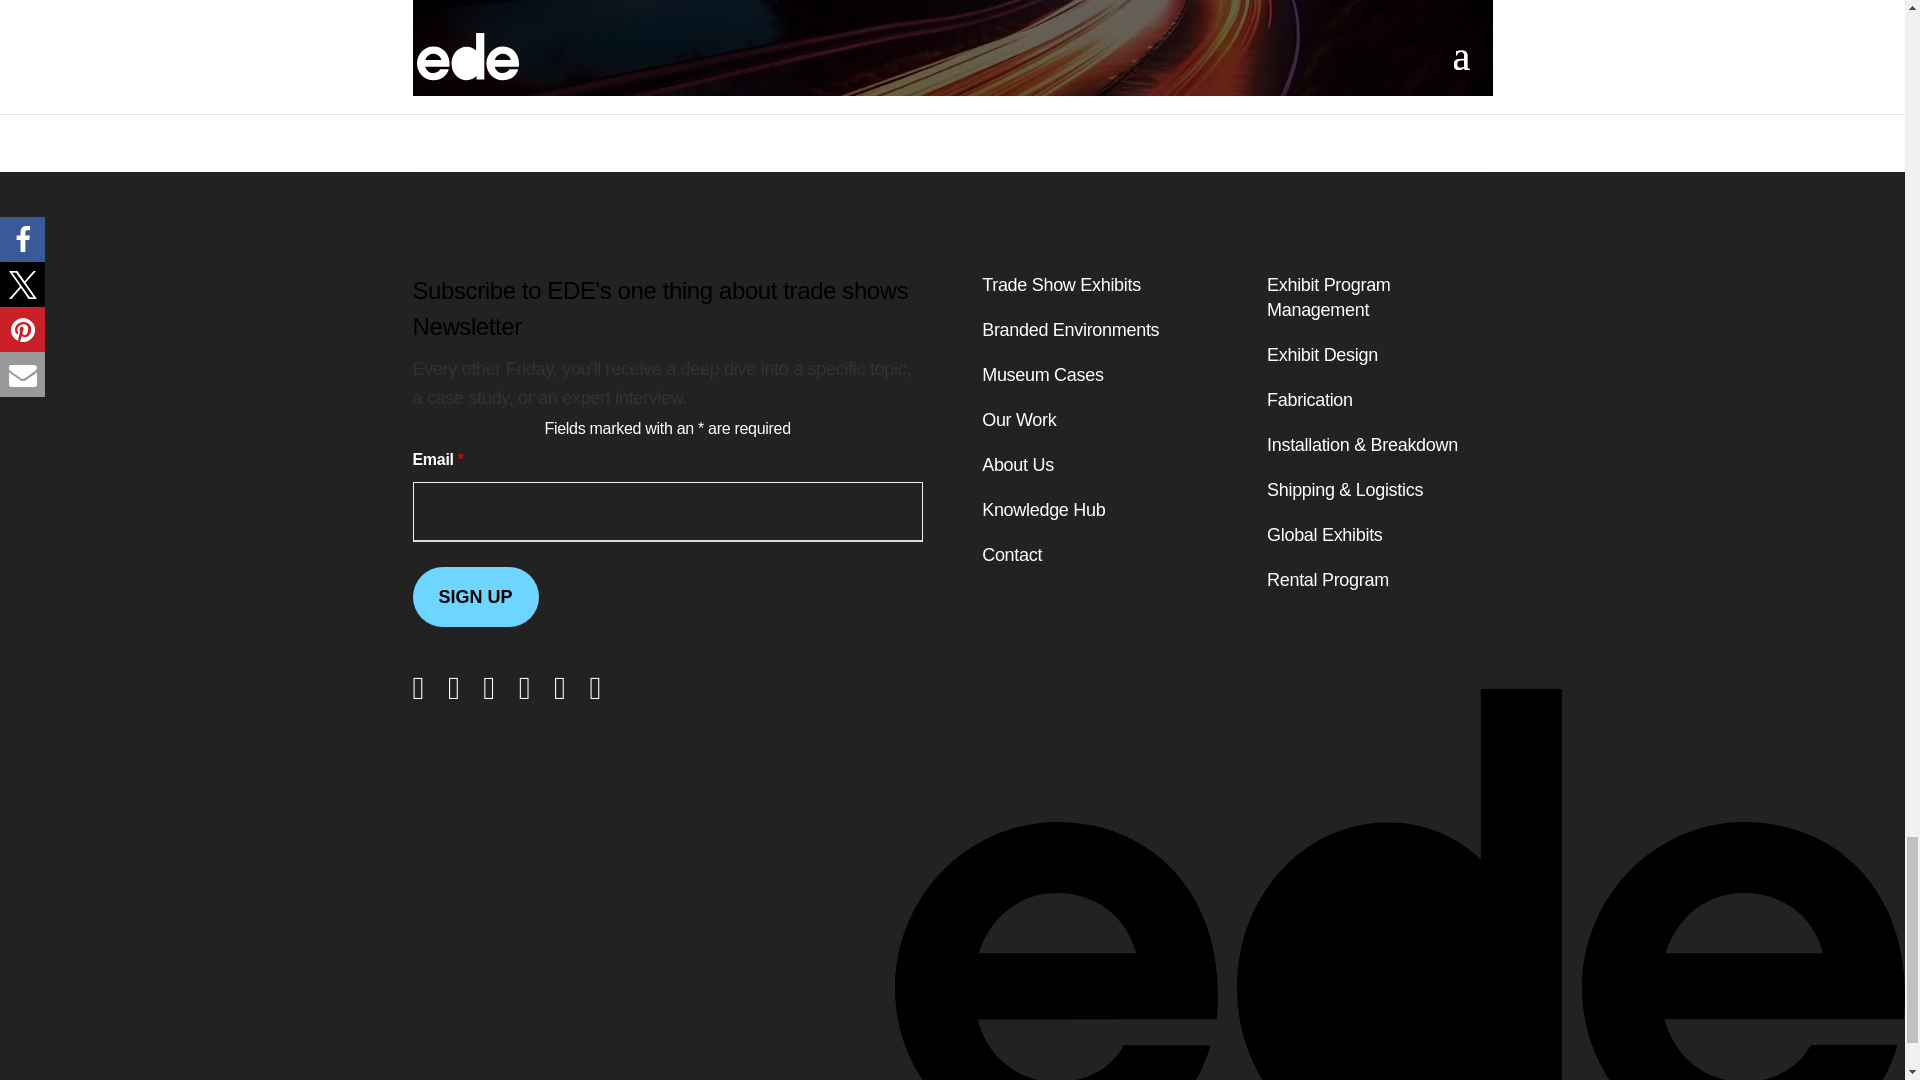 The height and width of the screenshot is (1080, 1920). What do you see at coordinates (1042, 375) in the screenshot?
I see `Museum Cases` at bounding box center [1042, 375].